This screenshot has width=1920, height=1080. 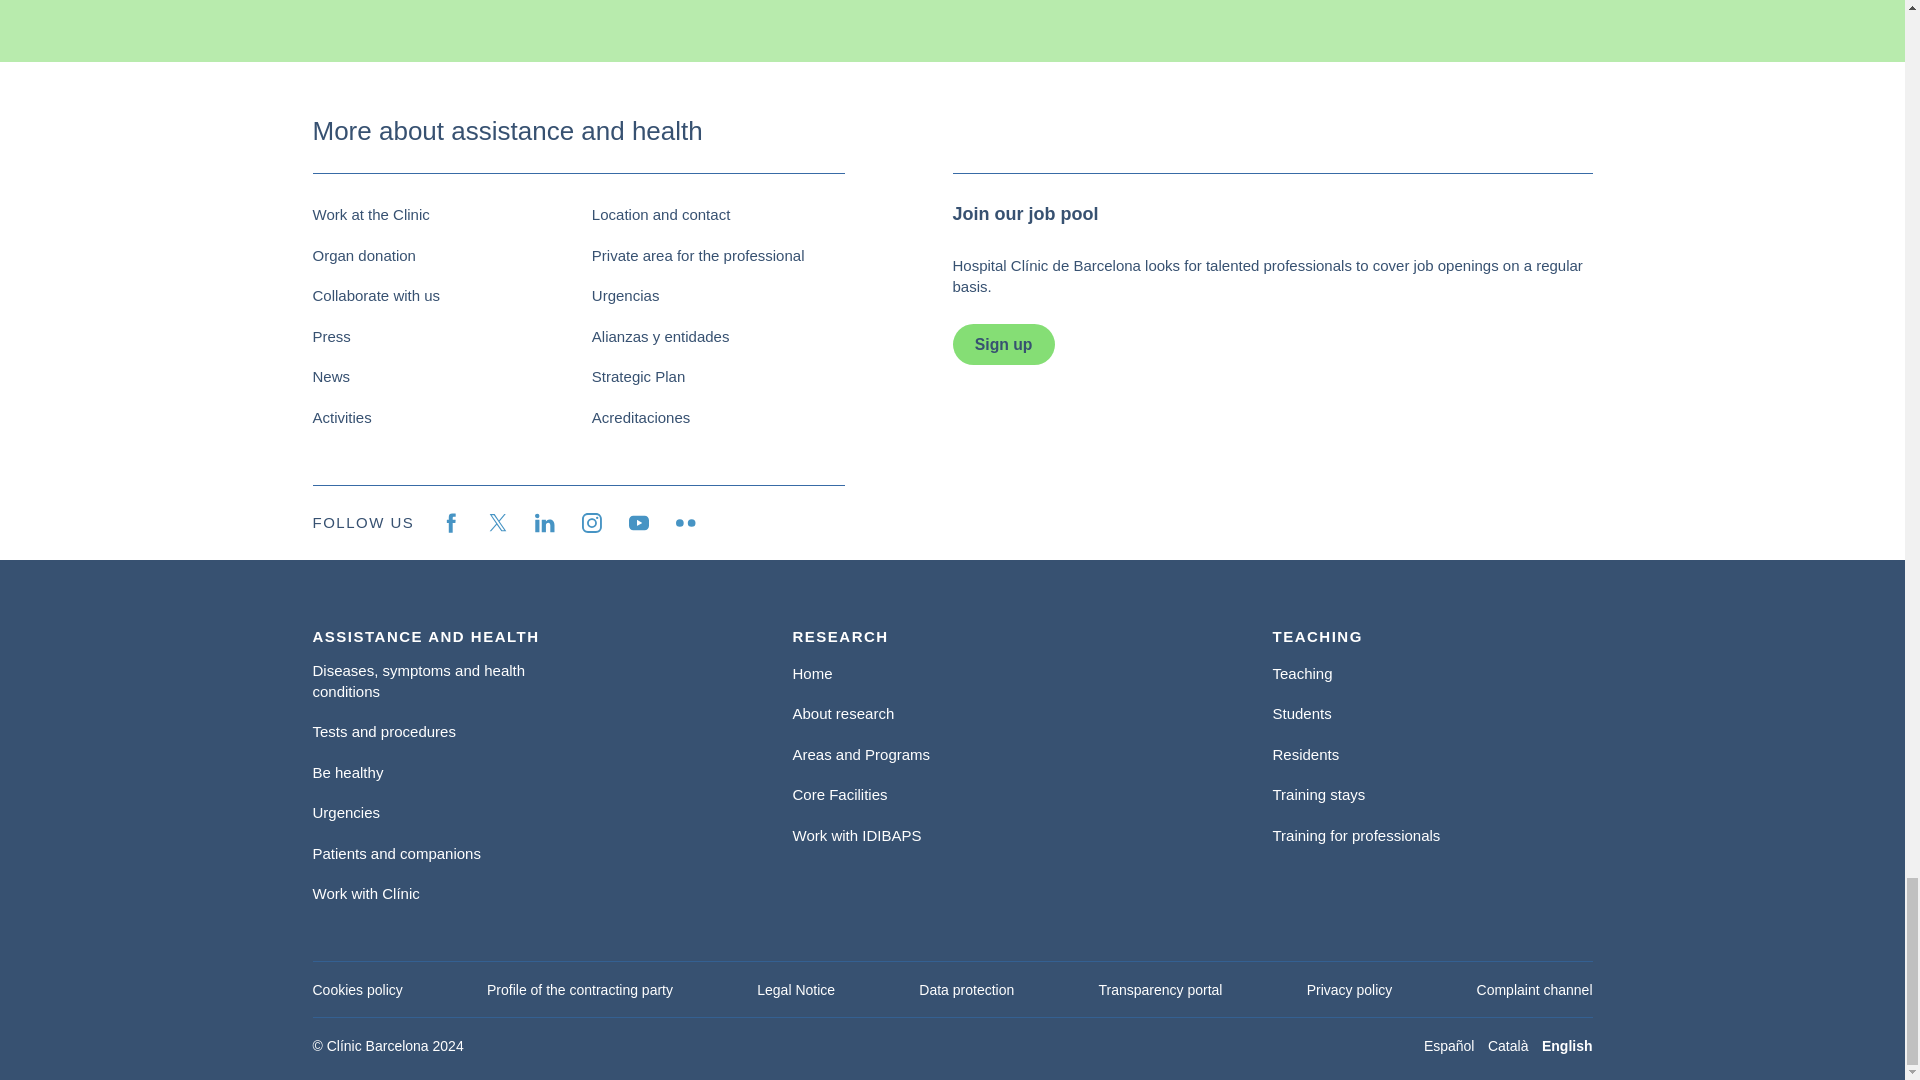 I want to click on Follow us on youtube, so click(x=638, y=523).